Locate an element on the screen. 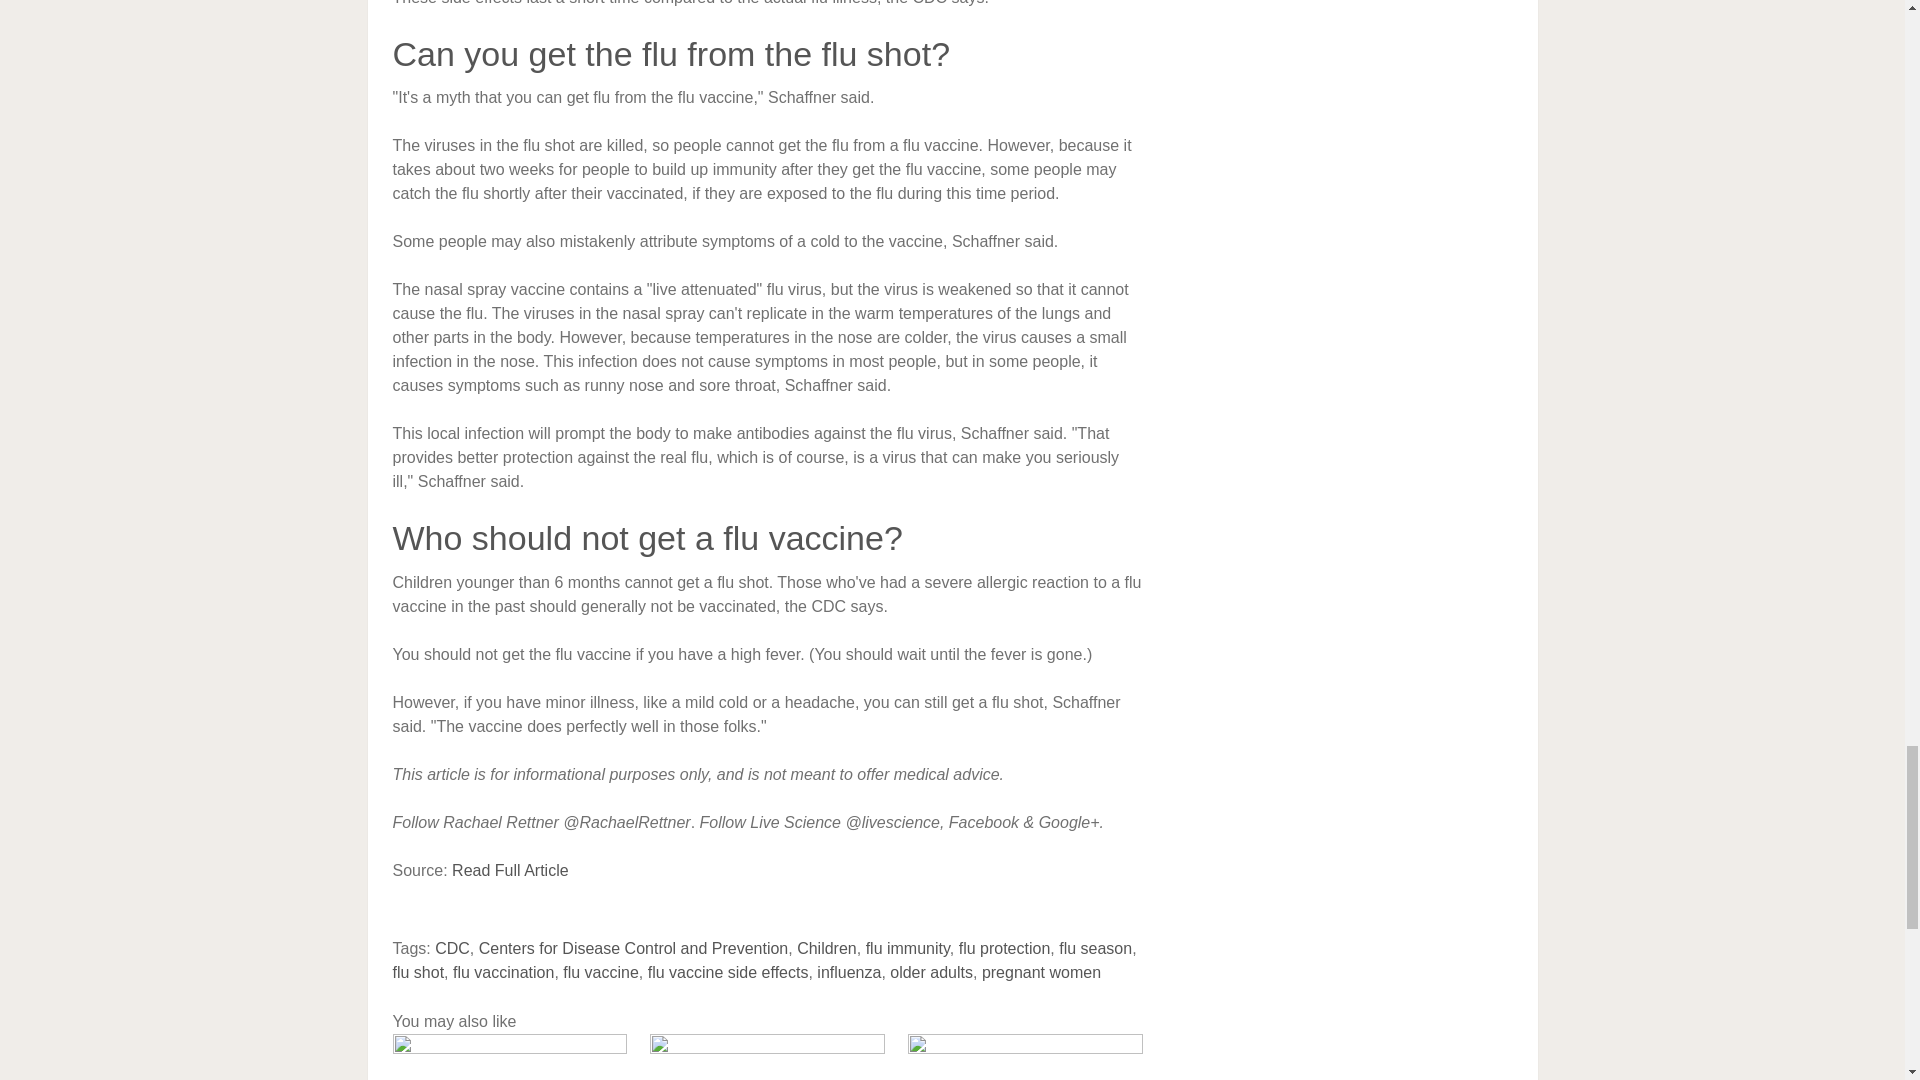 This screenshot has width=1920, height=1080. Knee-jerk vaping bans will fail public health, experts argue is located at coordinates (768, 1056).